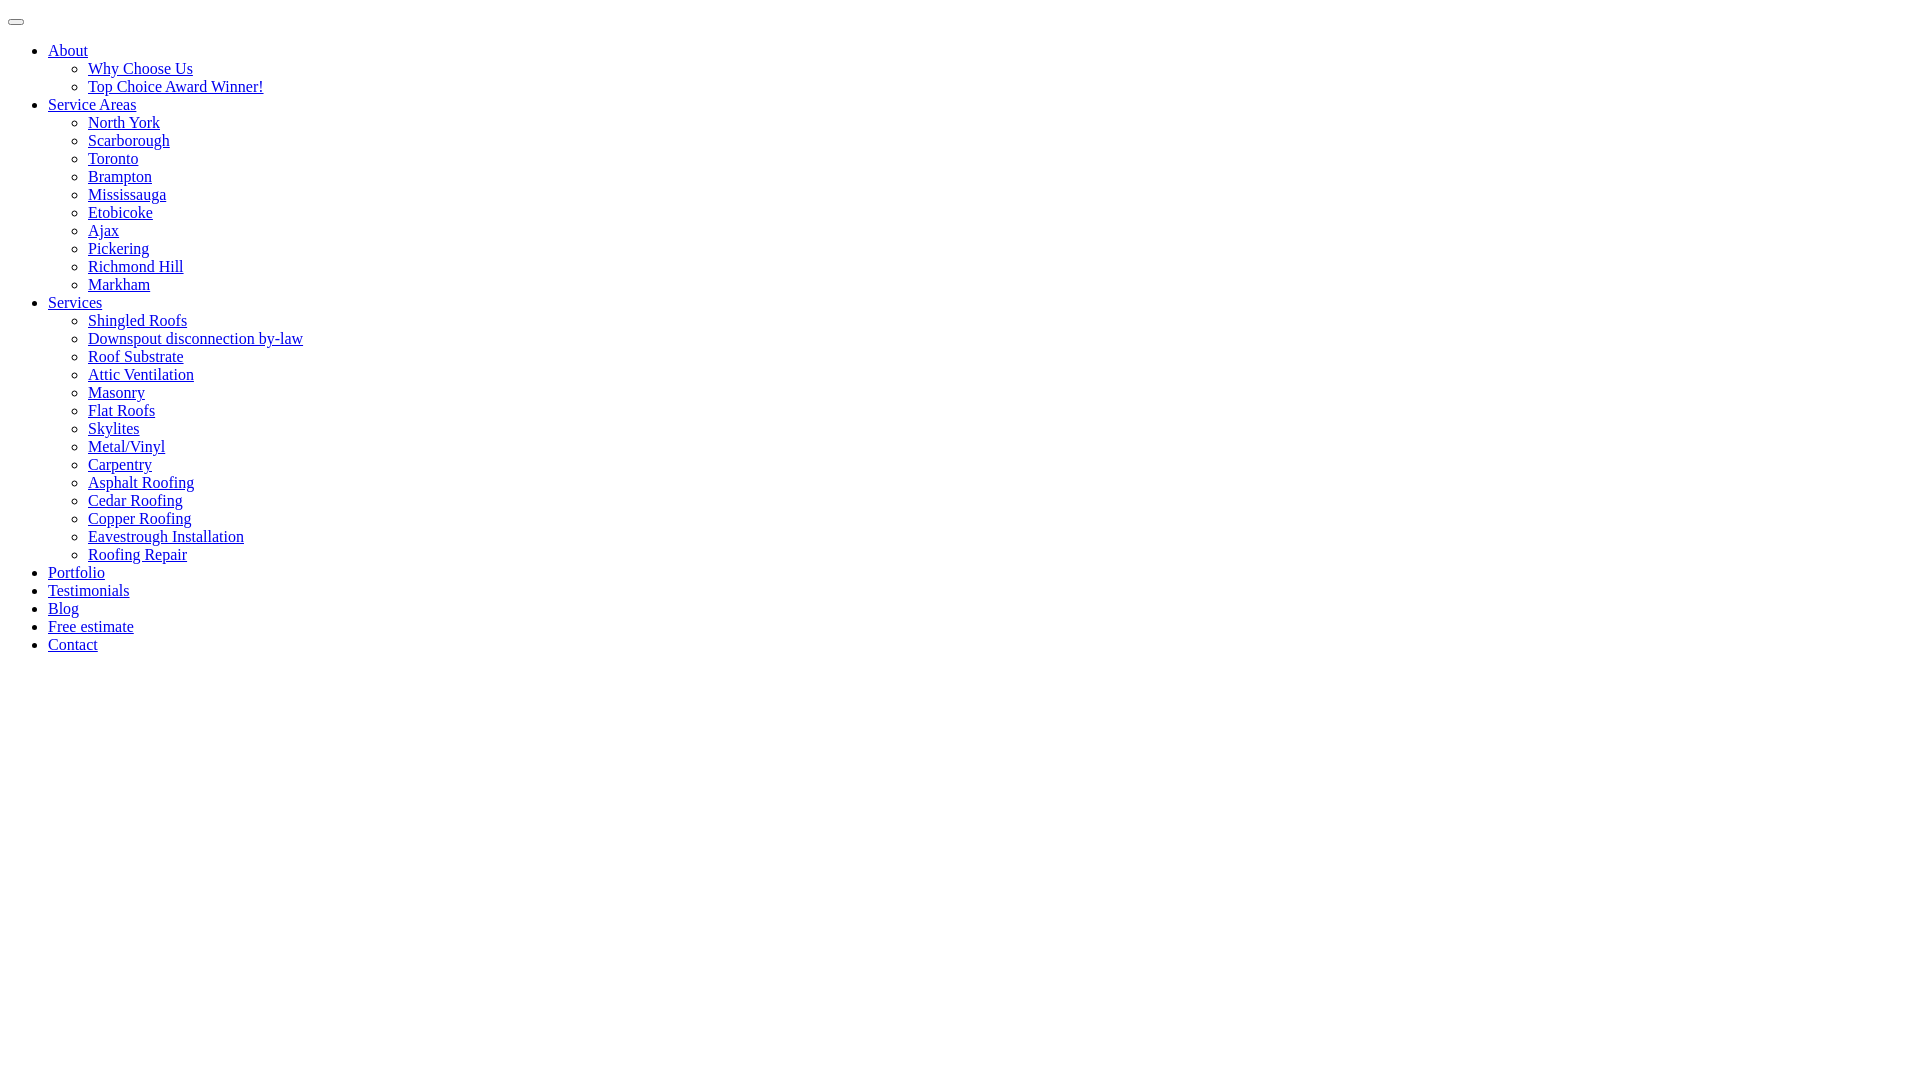  What do you see at coordinates (114, 428) in the screenshot?
I see `Skylites` at bounding box center [114, 428].